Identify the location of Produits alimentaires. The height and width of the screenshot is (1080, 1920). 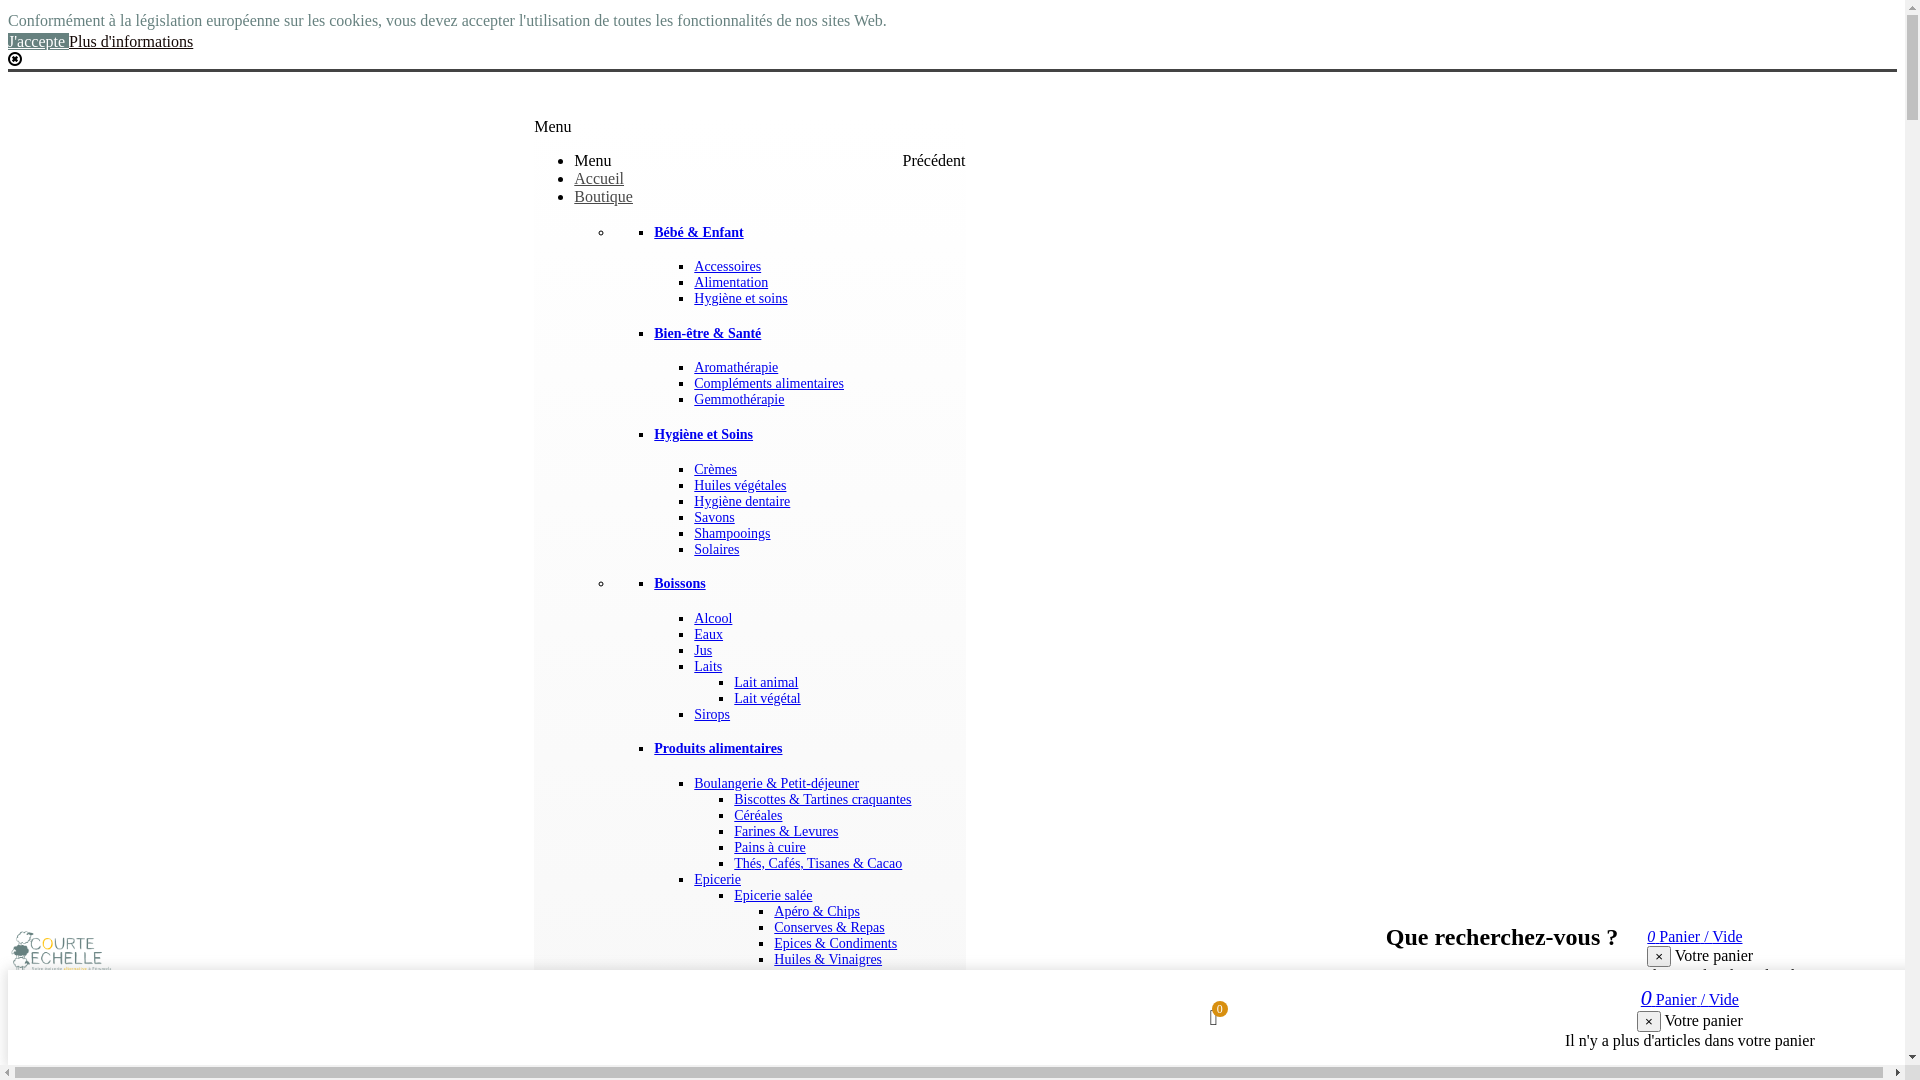
(718, 748).